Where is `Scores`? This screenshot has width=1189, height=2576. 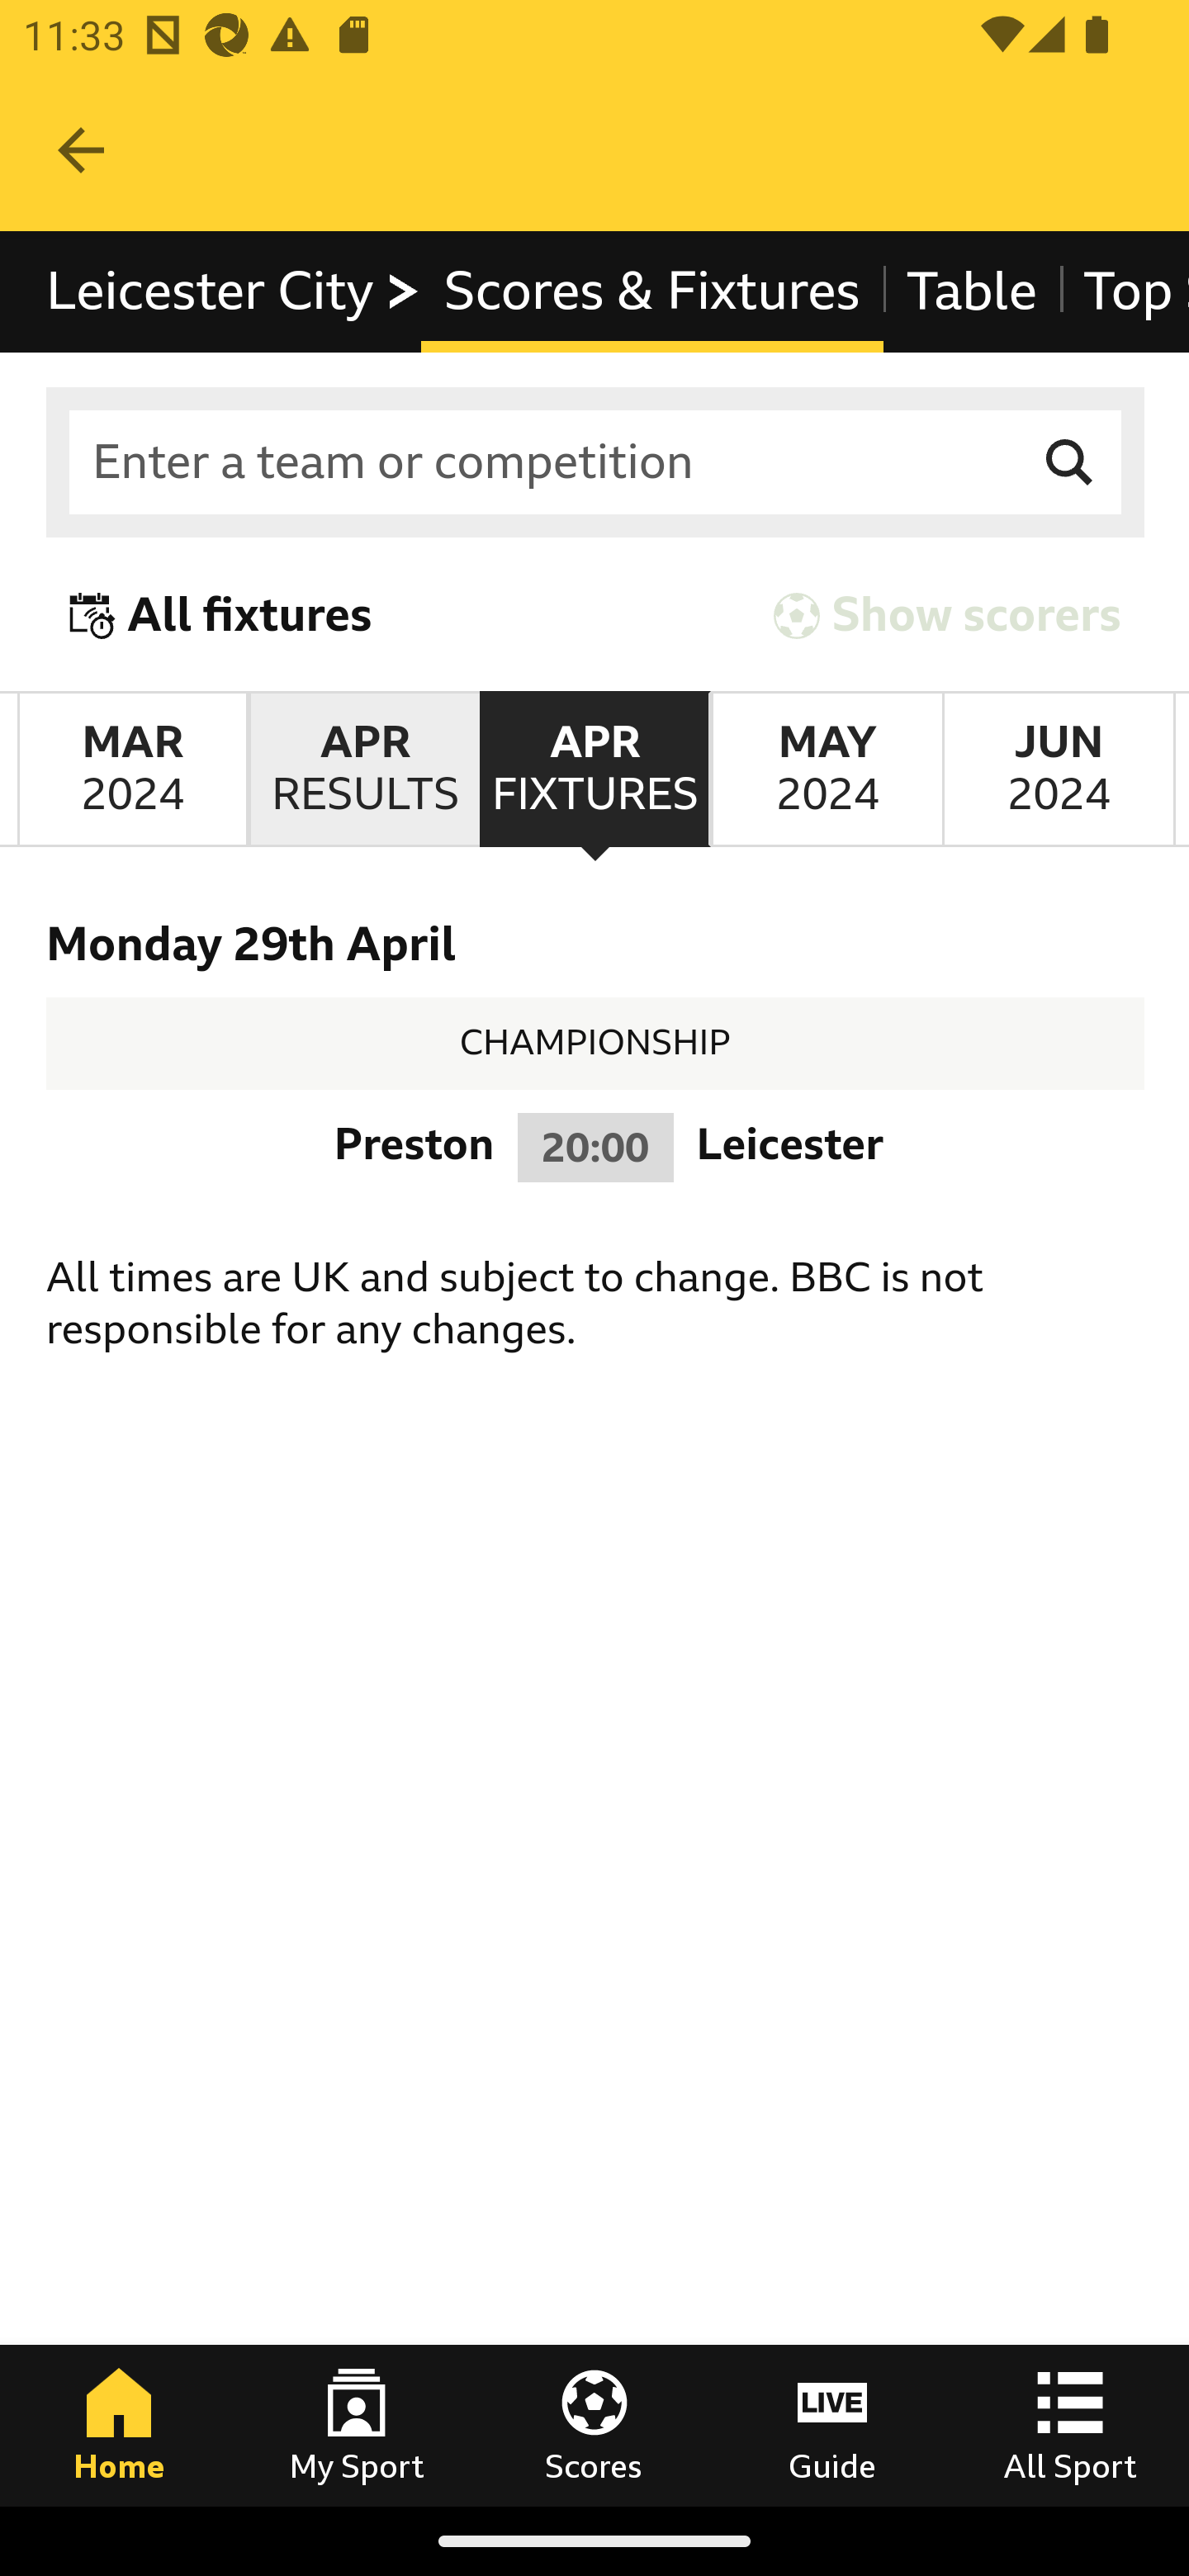
Scores is located at coordinates (594, 2425).